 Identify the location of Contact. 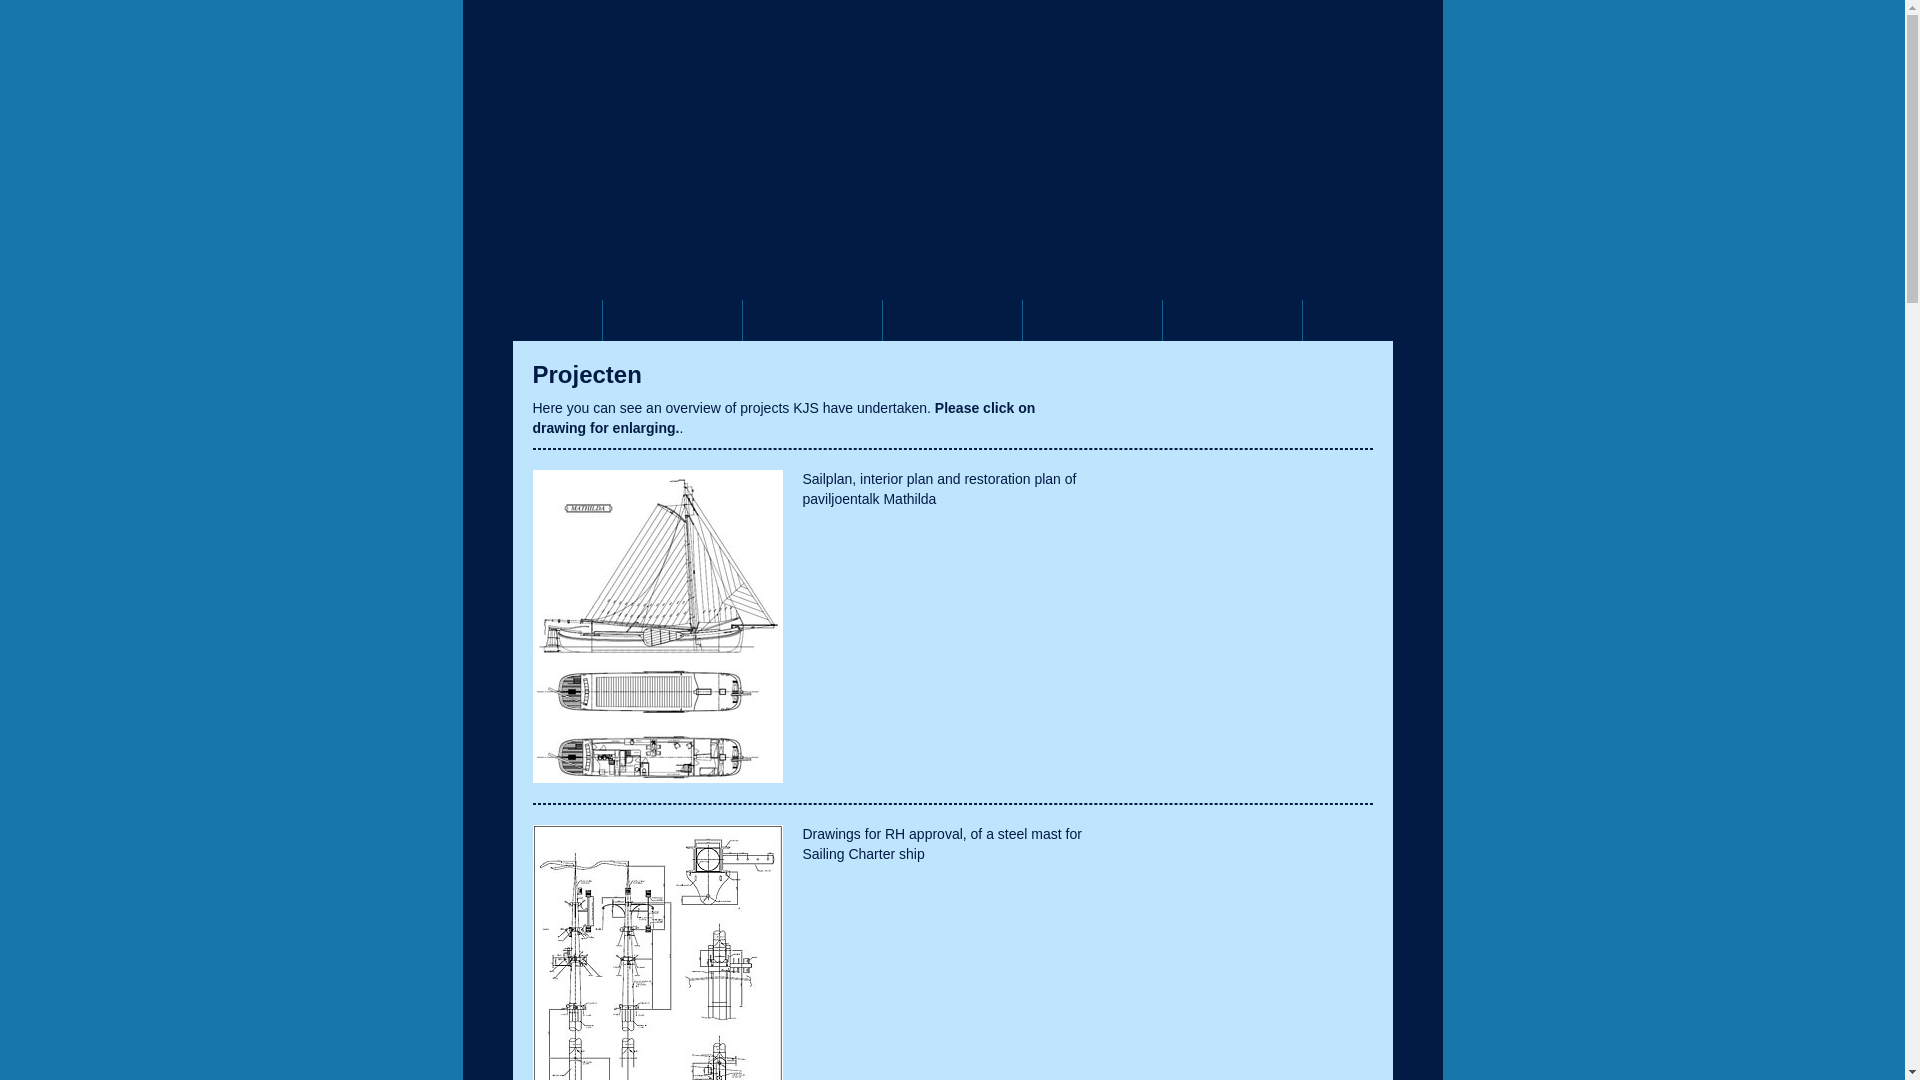
(1231, 320).